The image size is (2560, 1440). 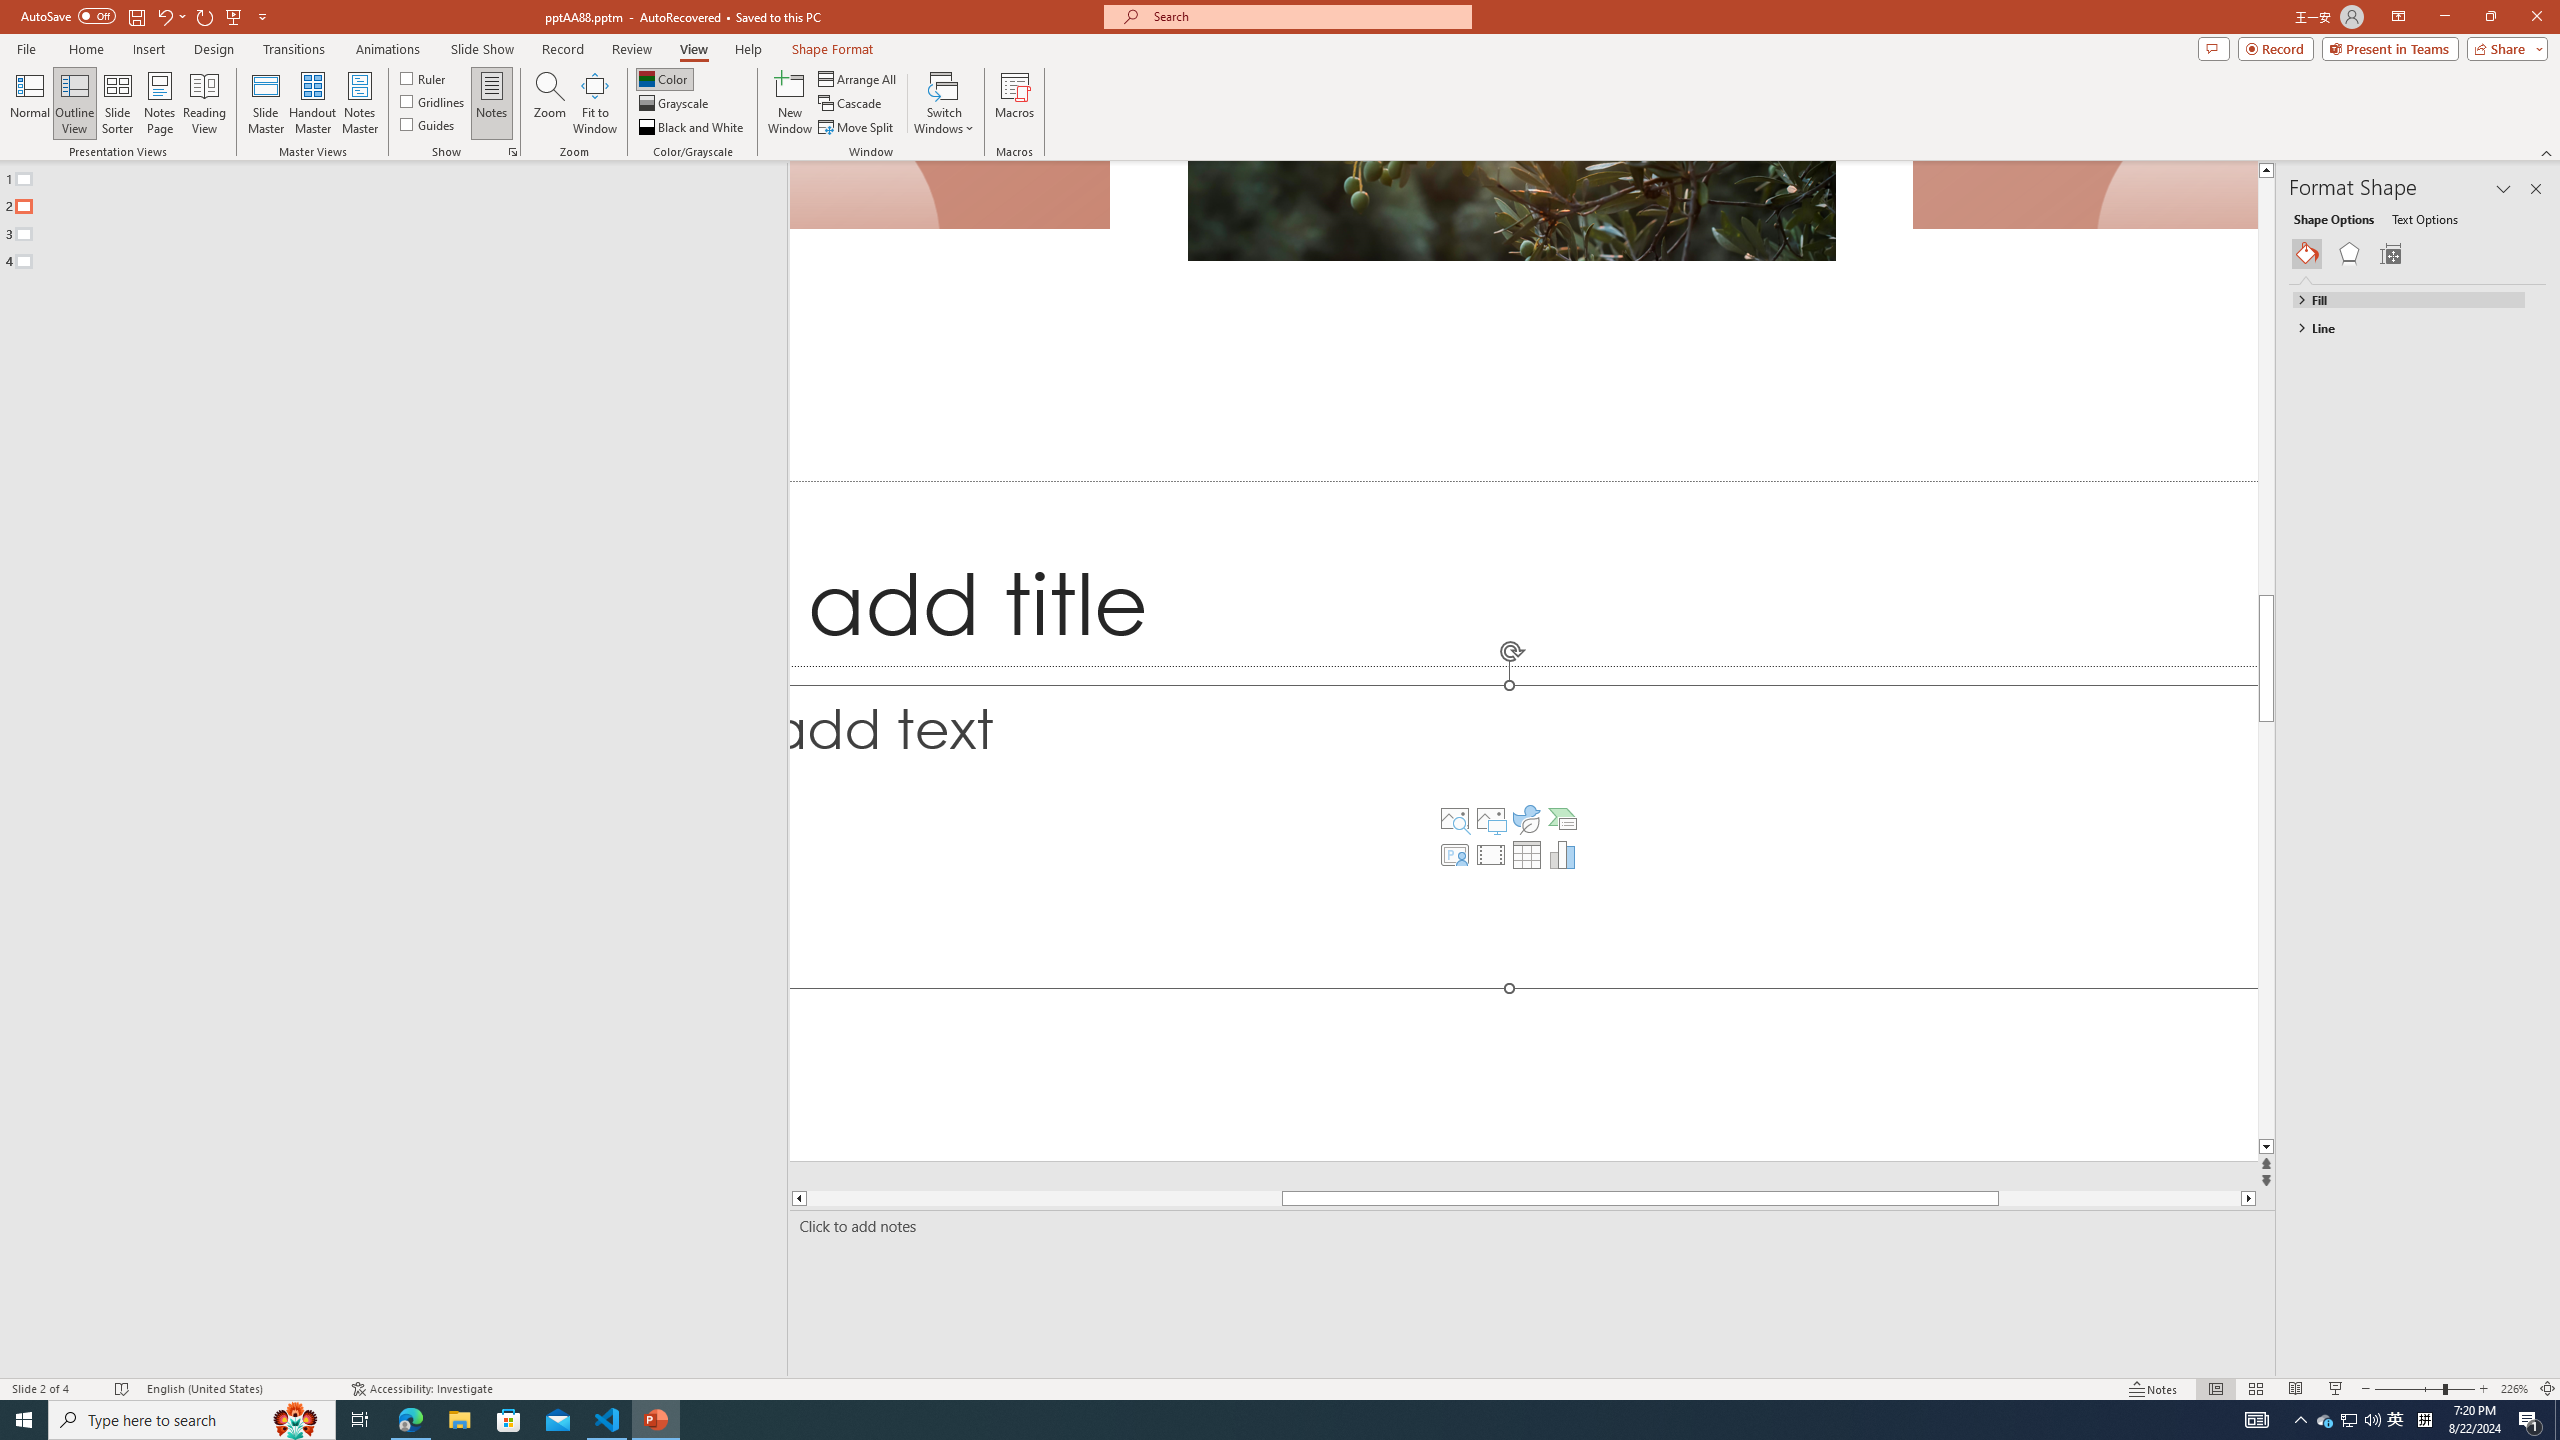 I want to click on Switch Windows, so click(x=944, y=103).